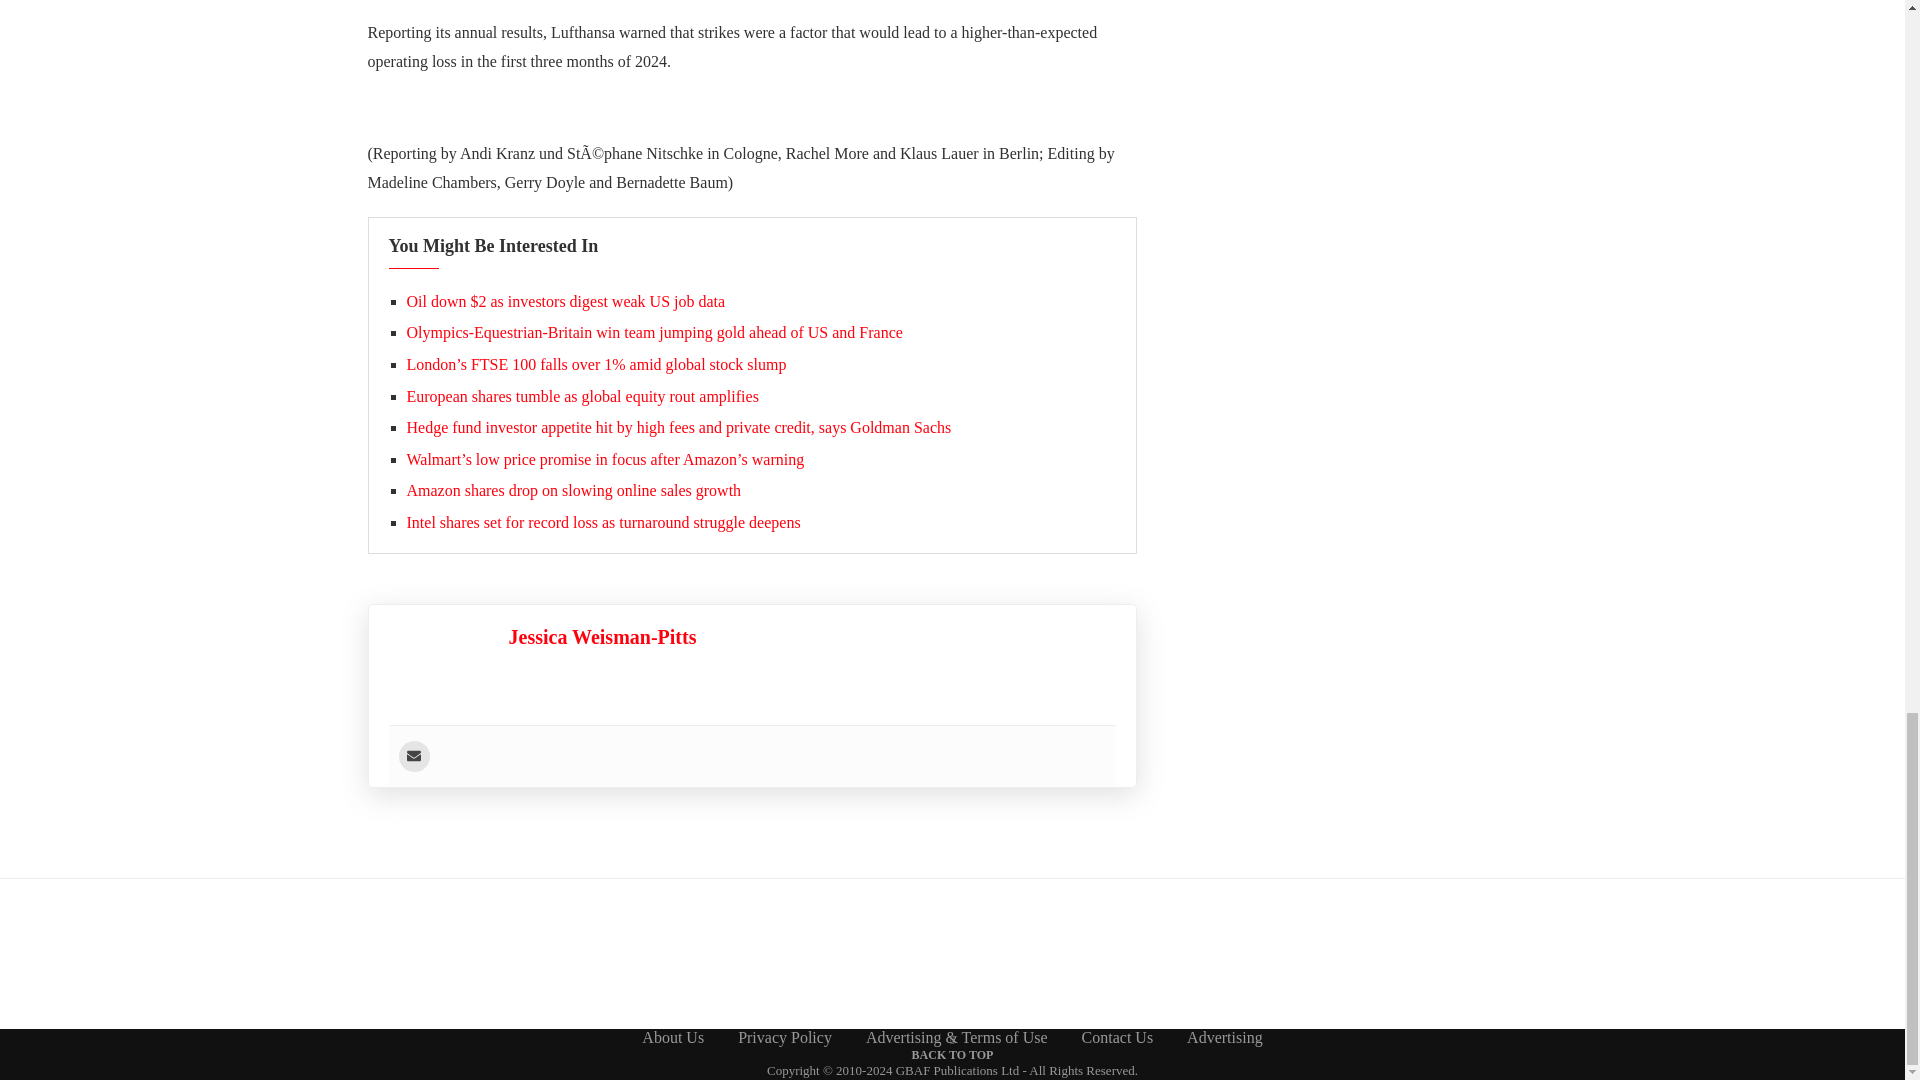  I want to click on User email, so click(412, 756).